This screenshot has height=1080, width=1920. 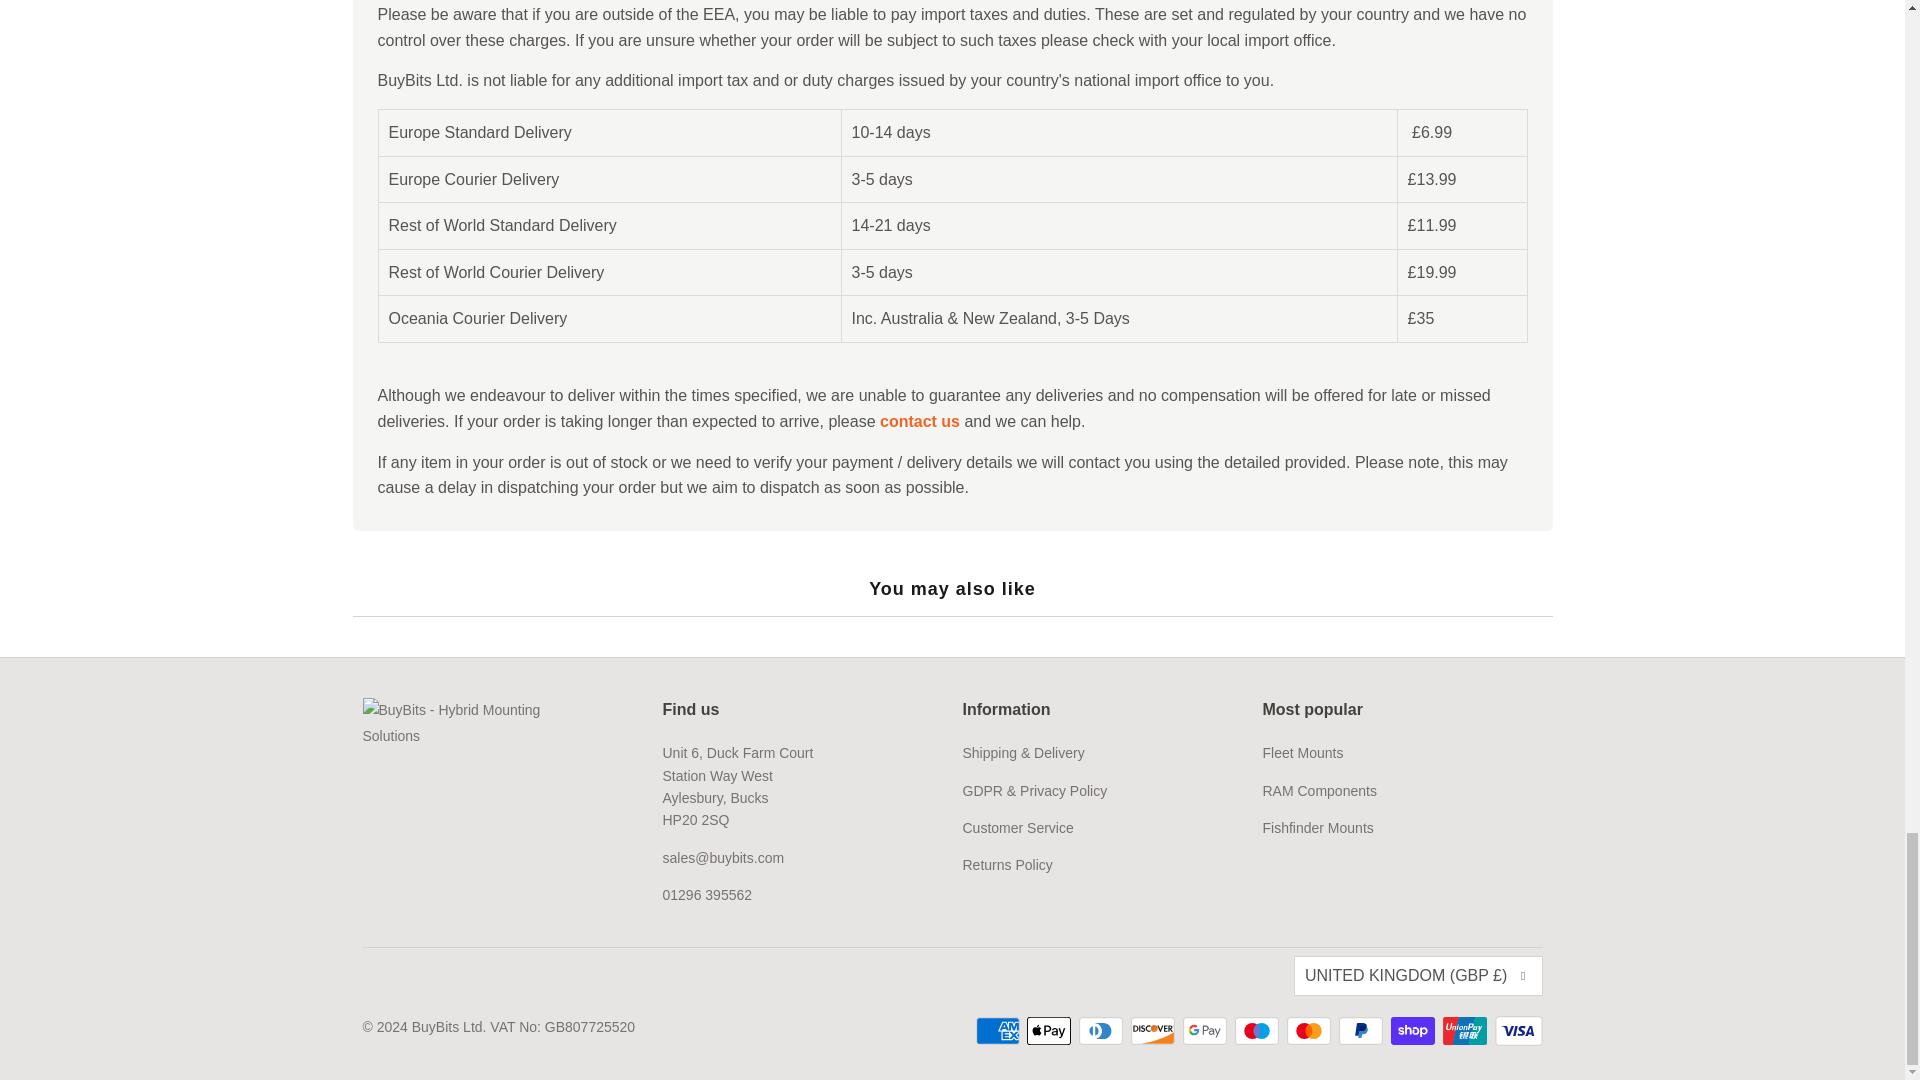 I want to click on Diners Club, so click(x=1103, y=1031).